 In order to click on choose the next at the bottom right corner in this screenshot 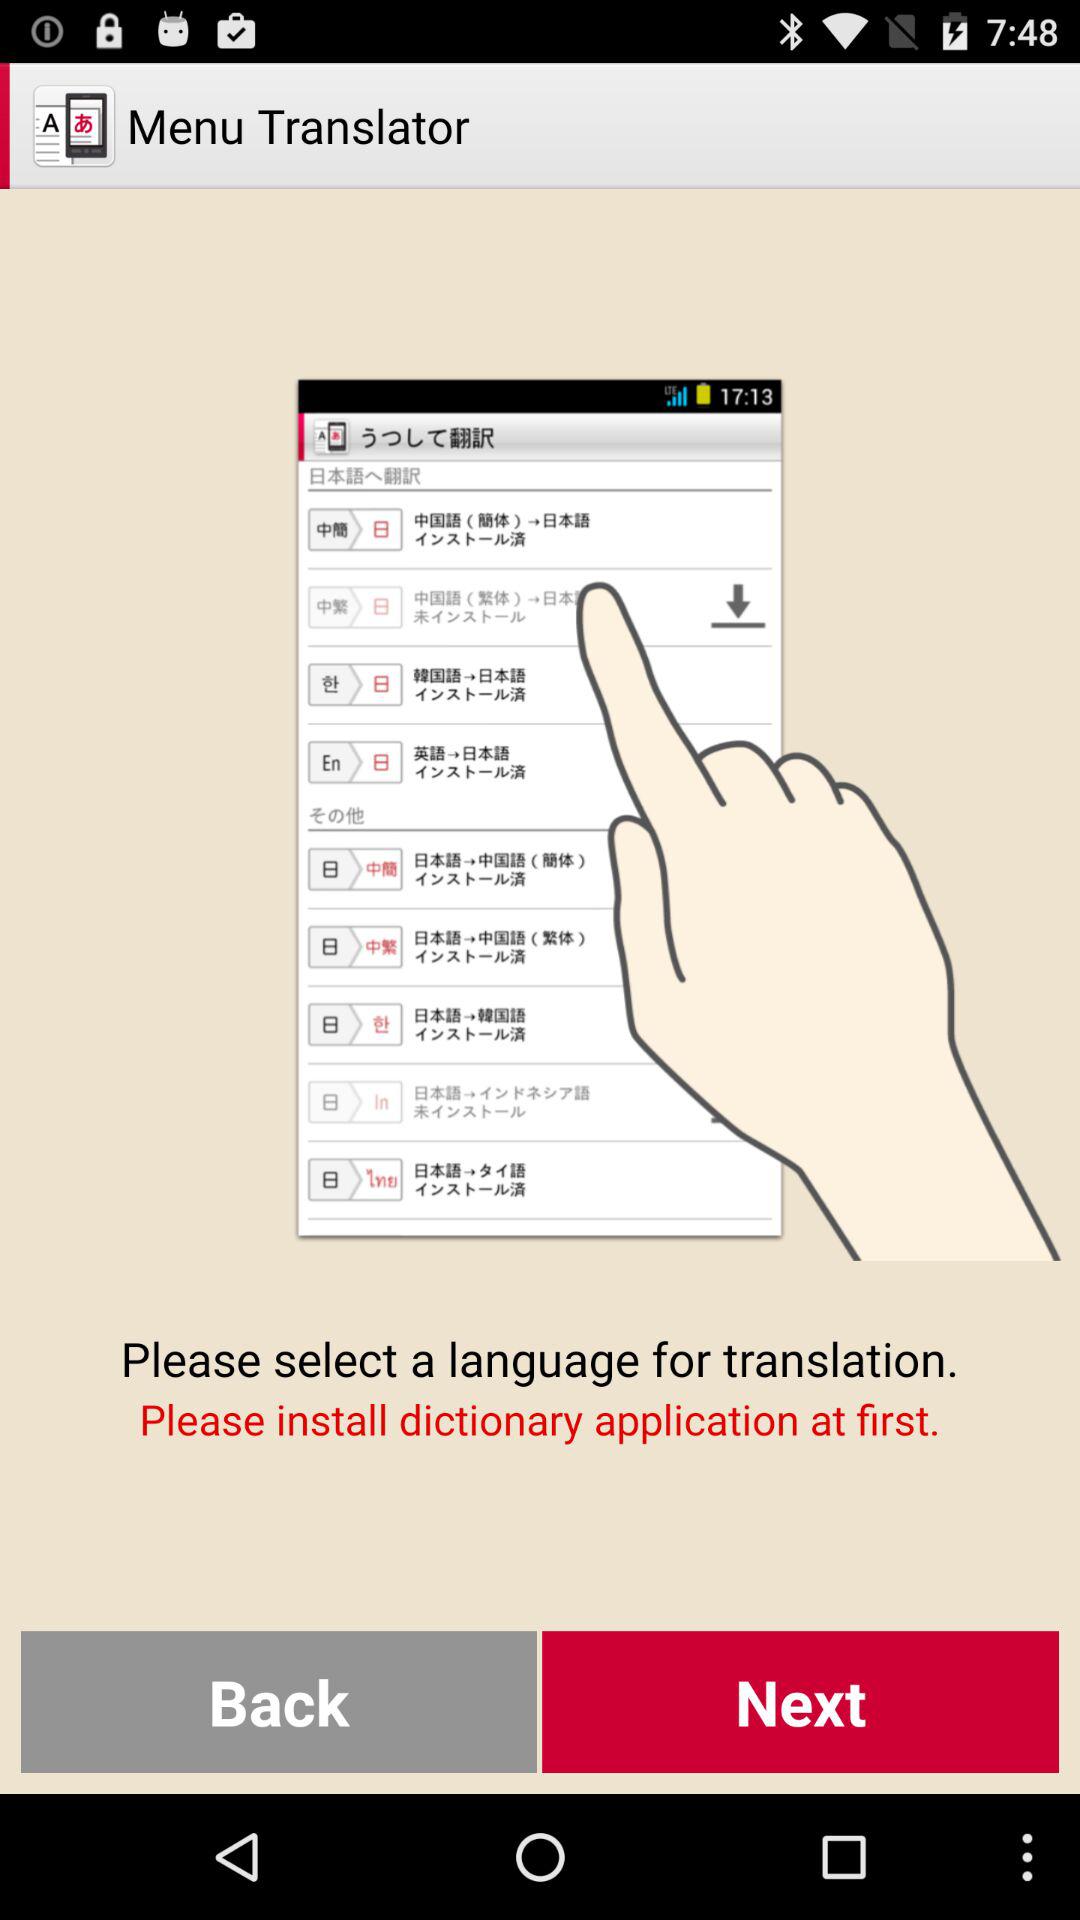, I will do `click(800, 1702)`.